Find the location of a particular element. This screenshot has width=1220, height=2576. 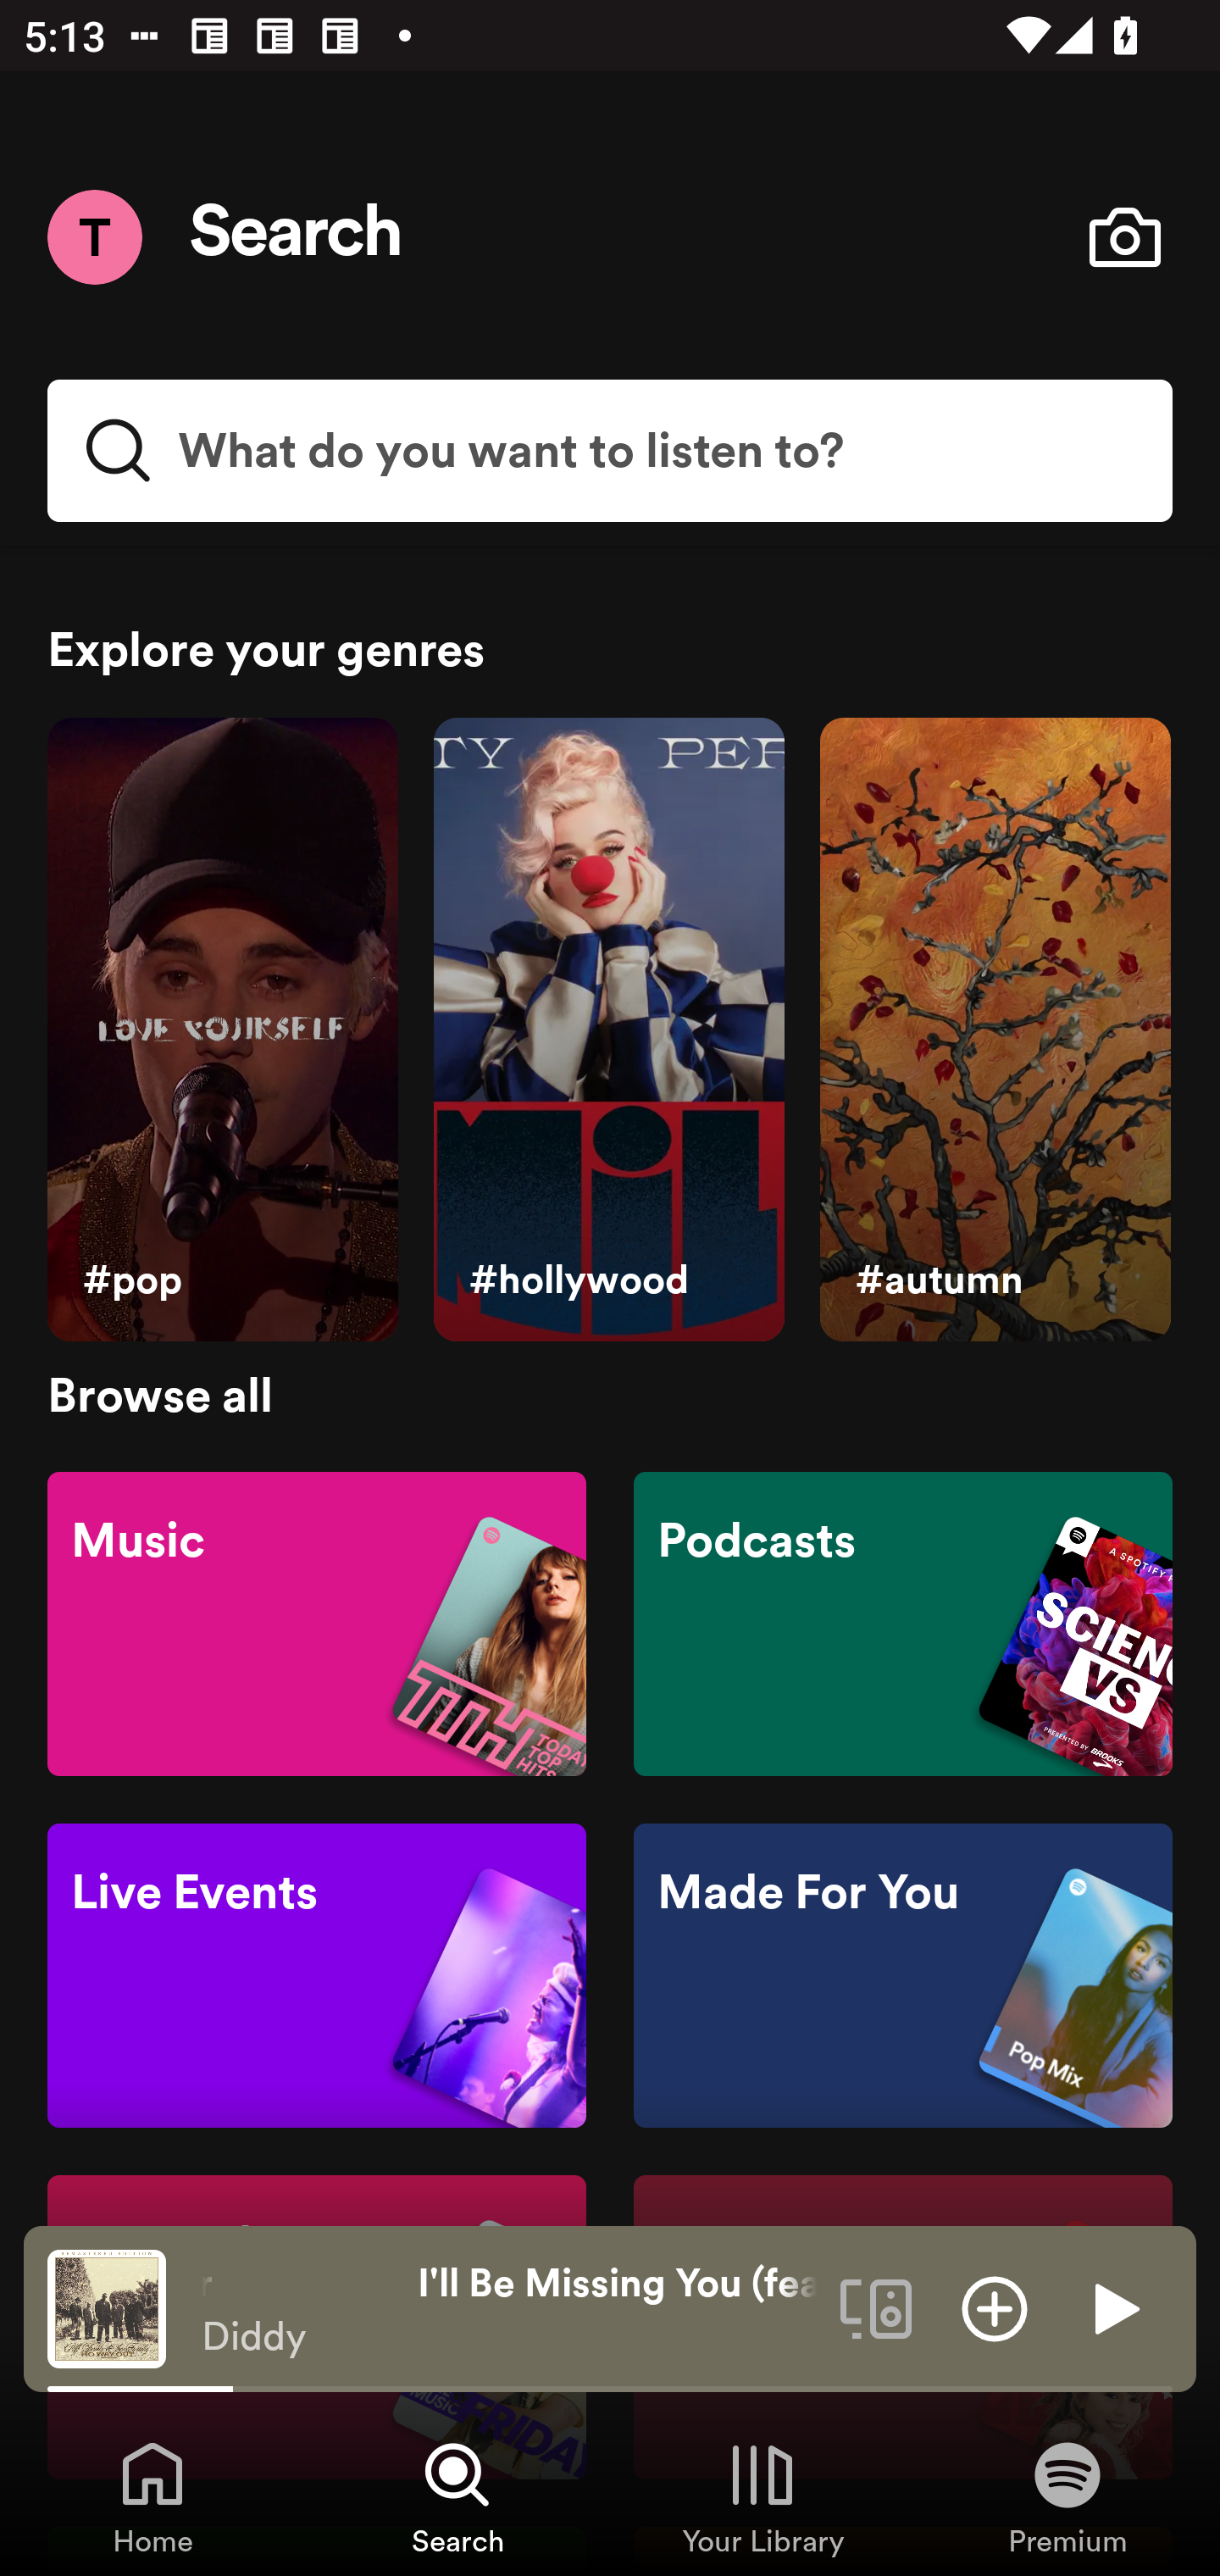

Menu is located at coordinates (94, 236).